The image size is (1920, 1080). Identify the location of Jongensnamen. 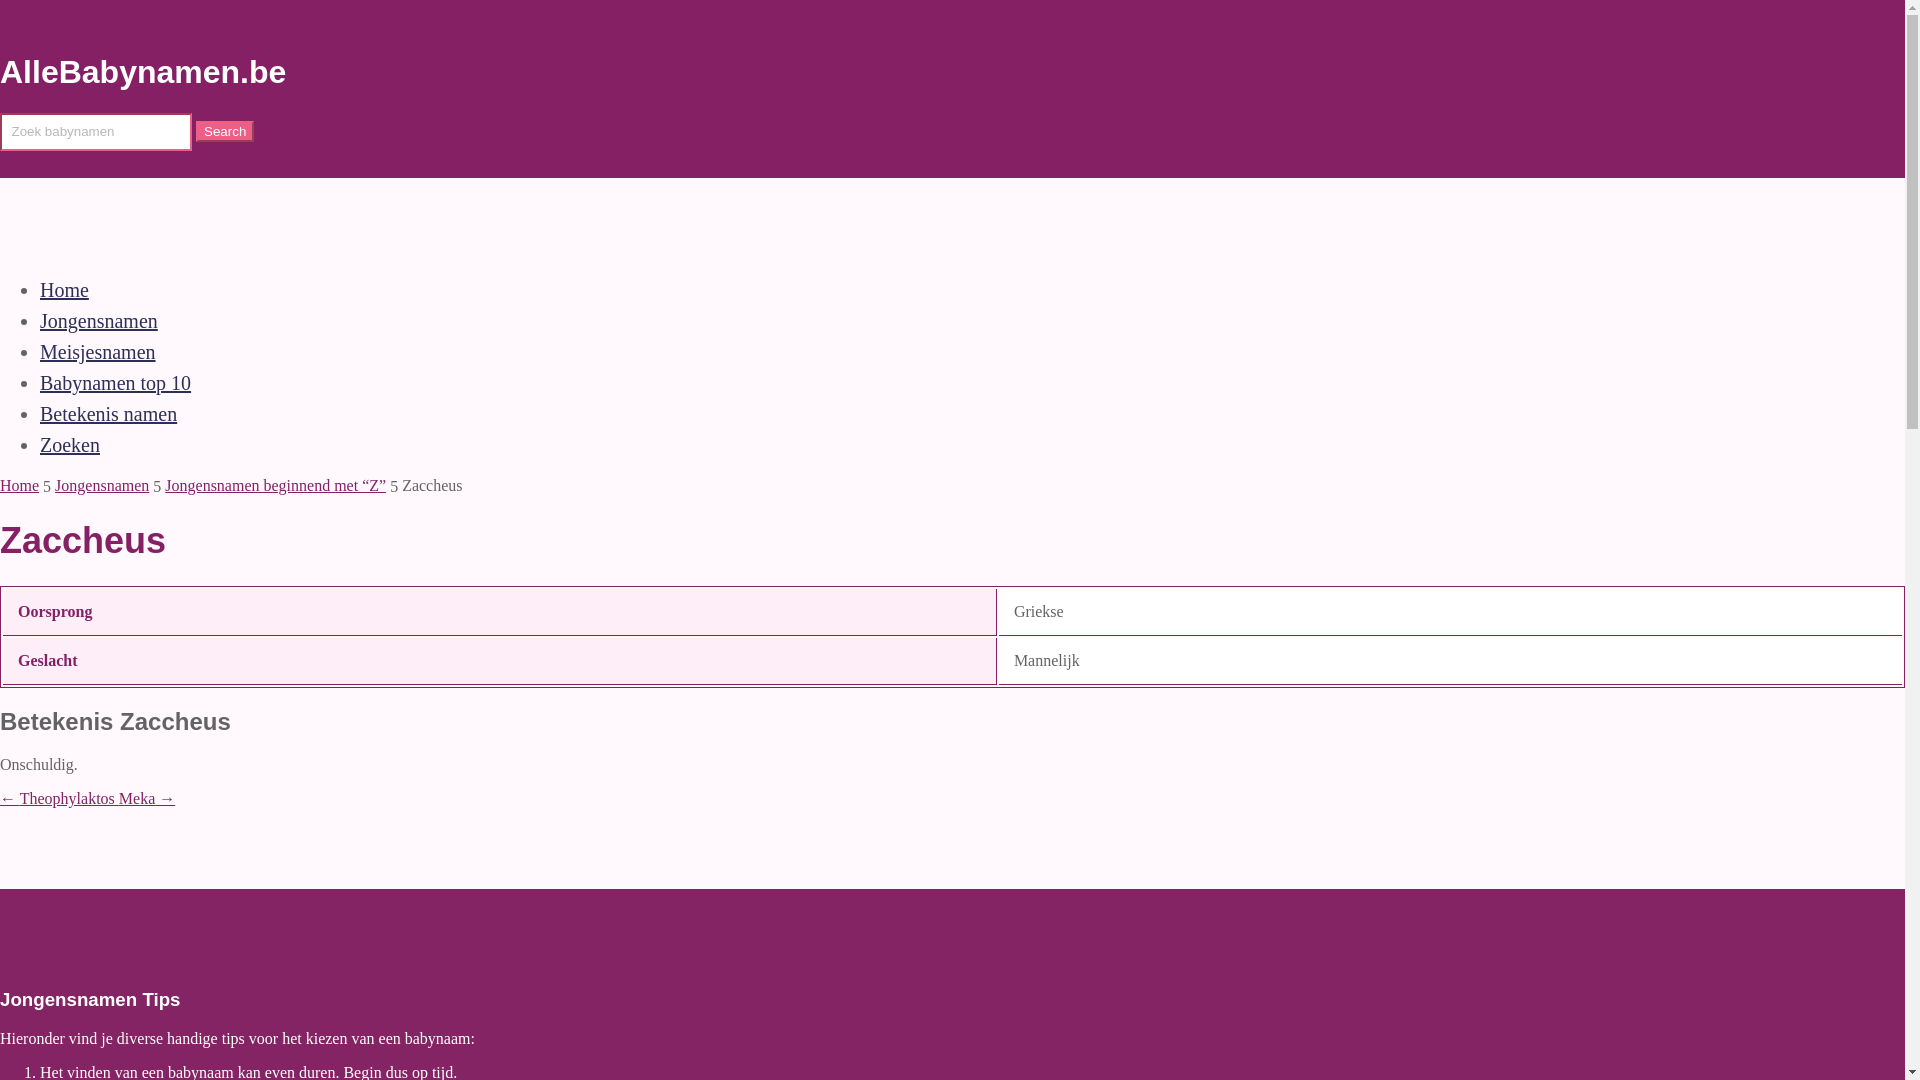
(102, 486).